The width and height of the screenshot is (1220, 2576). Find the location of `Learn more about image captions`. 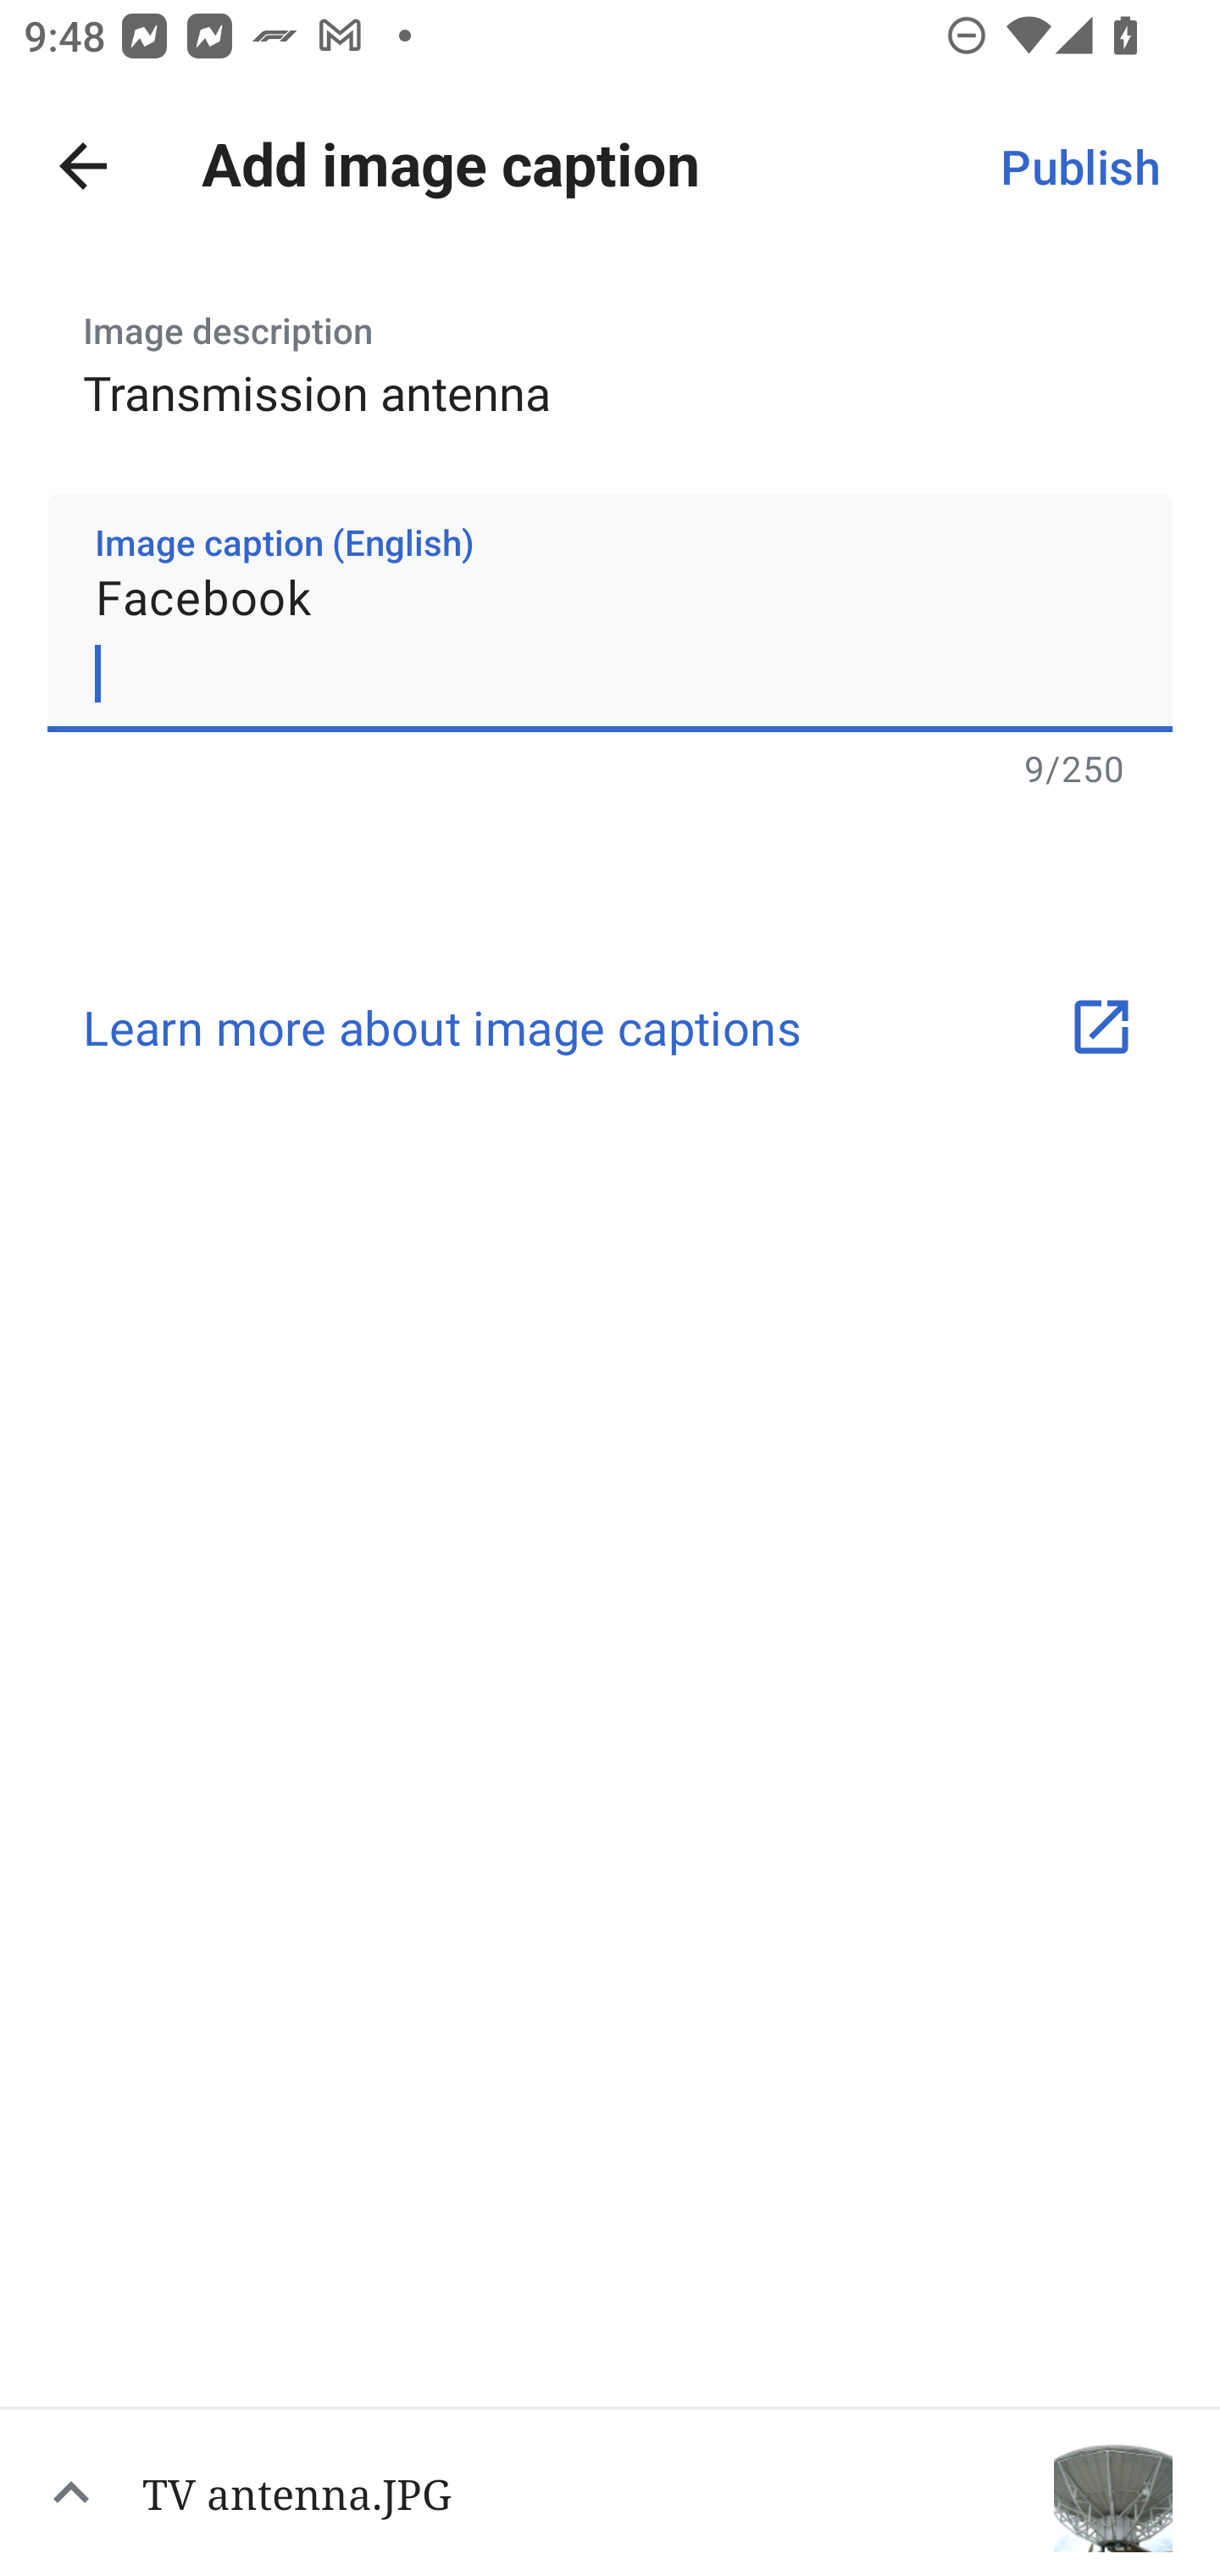

Learn more about image captions is located at coordinates (610, 1026).